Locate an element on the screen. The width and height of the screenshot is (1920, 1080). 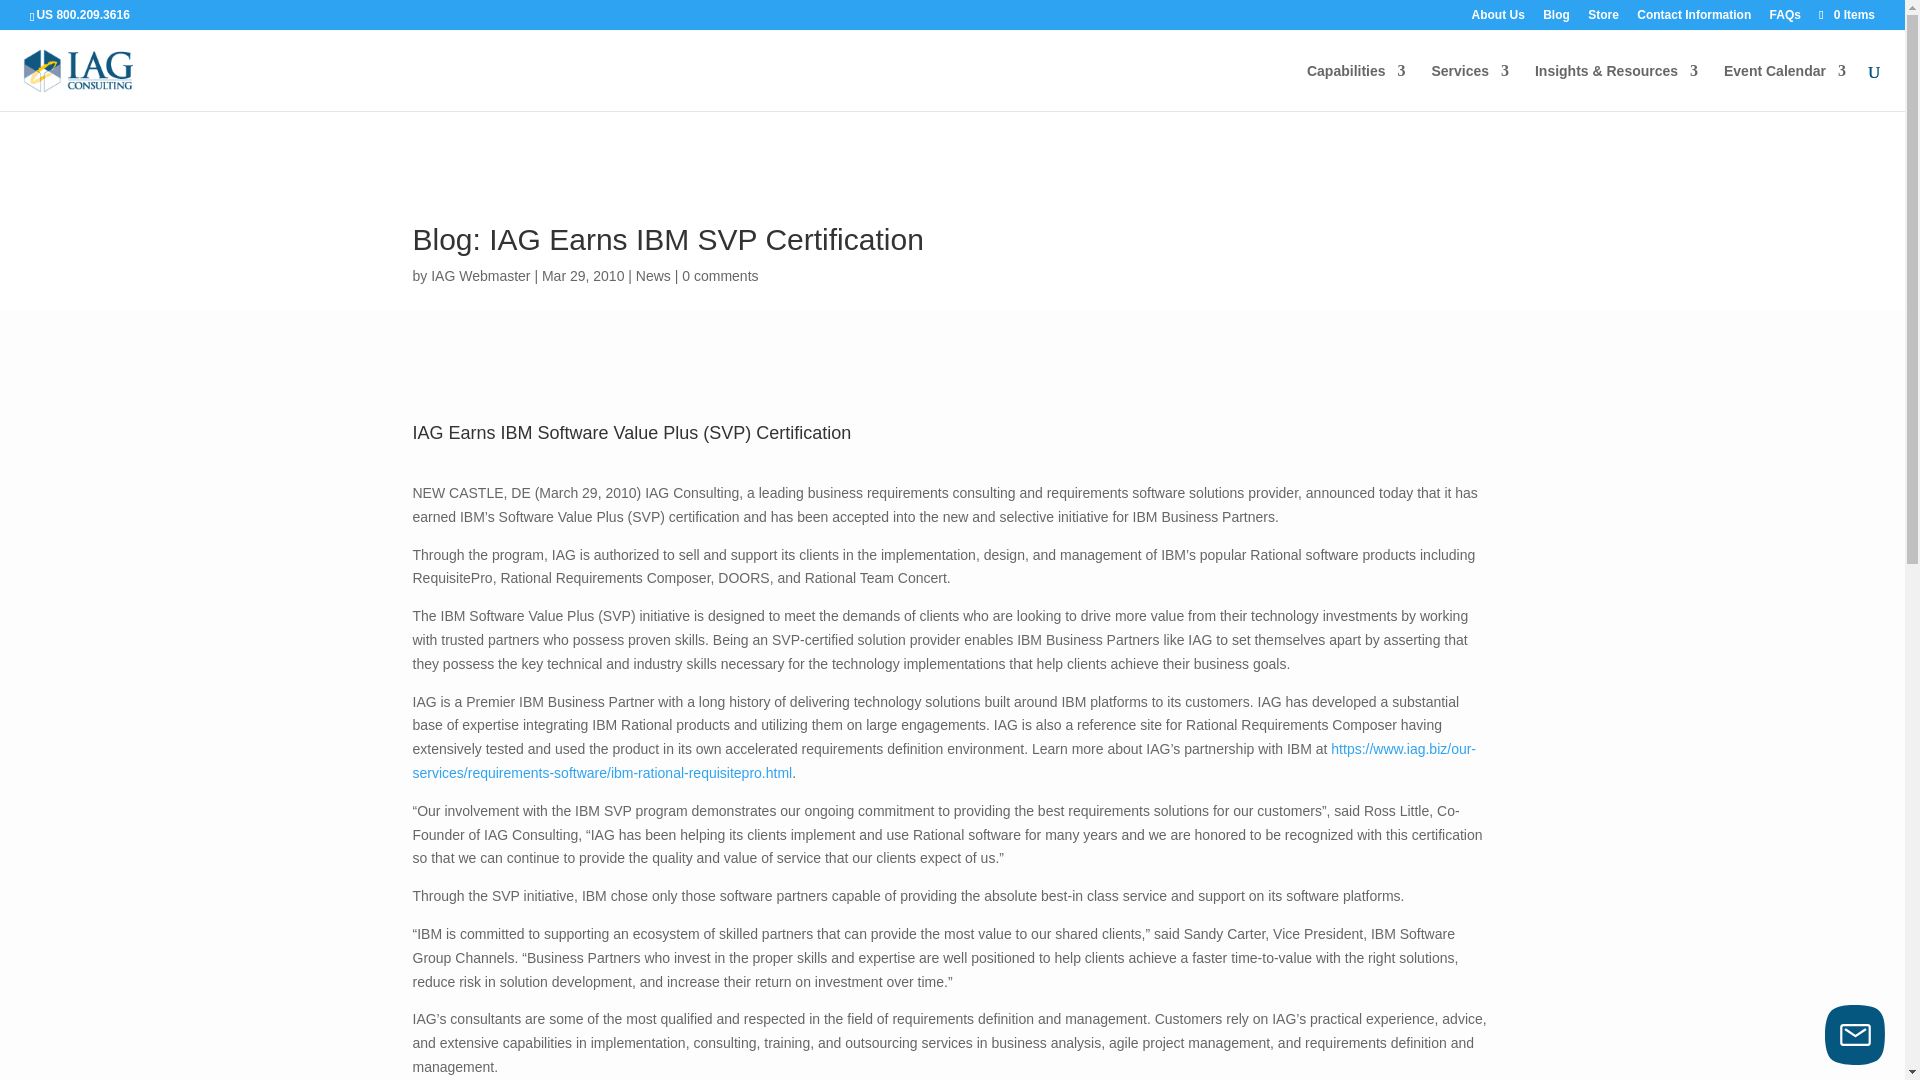
Event Calendar is located at coordinates (1784, 87).